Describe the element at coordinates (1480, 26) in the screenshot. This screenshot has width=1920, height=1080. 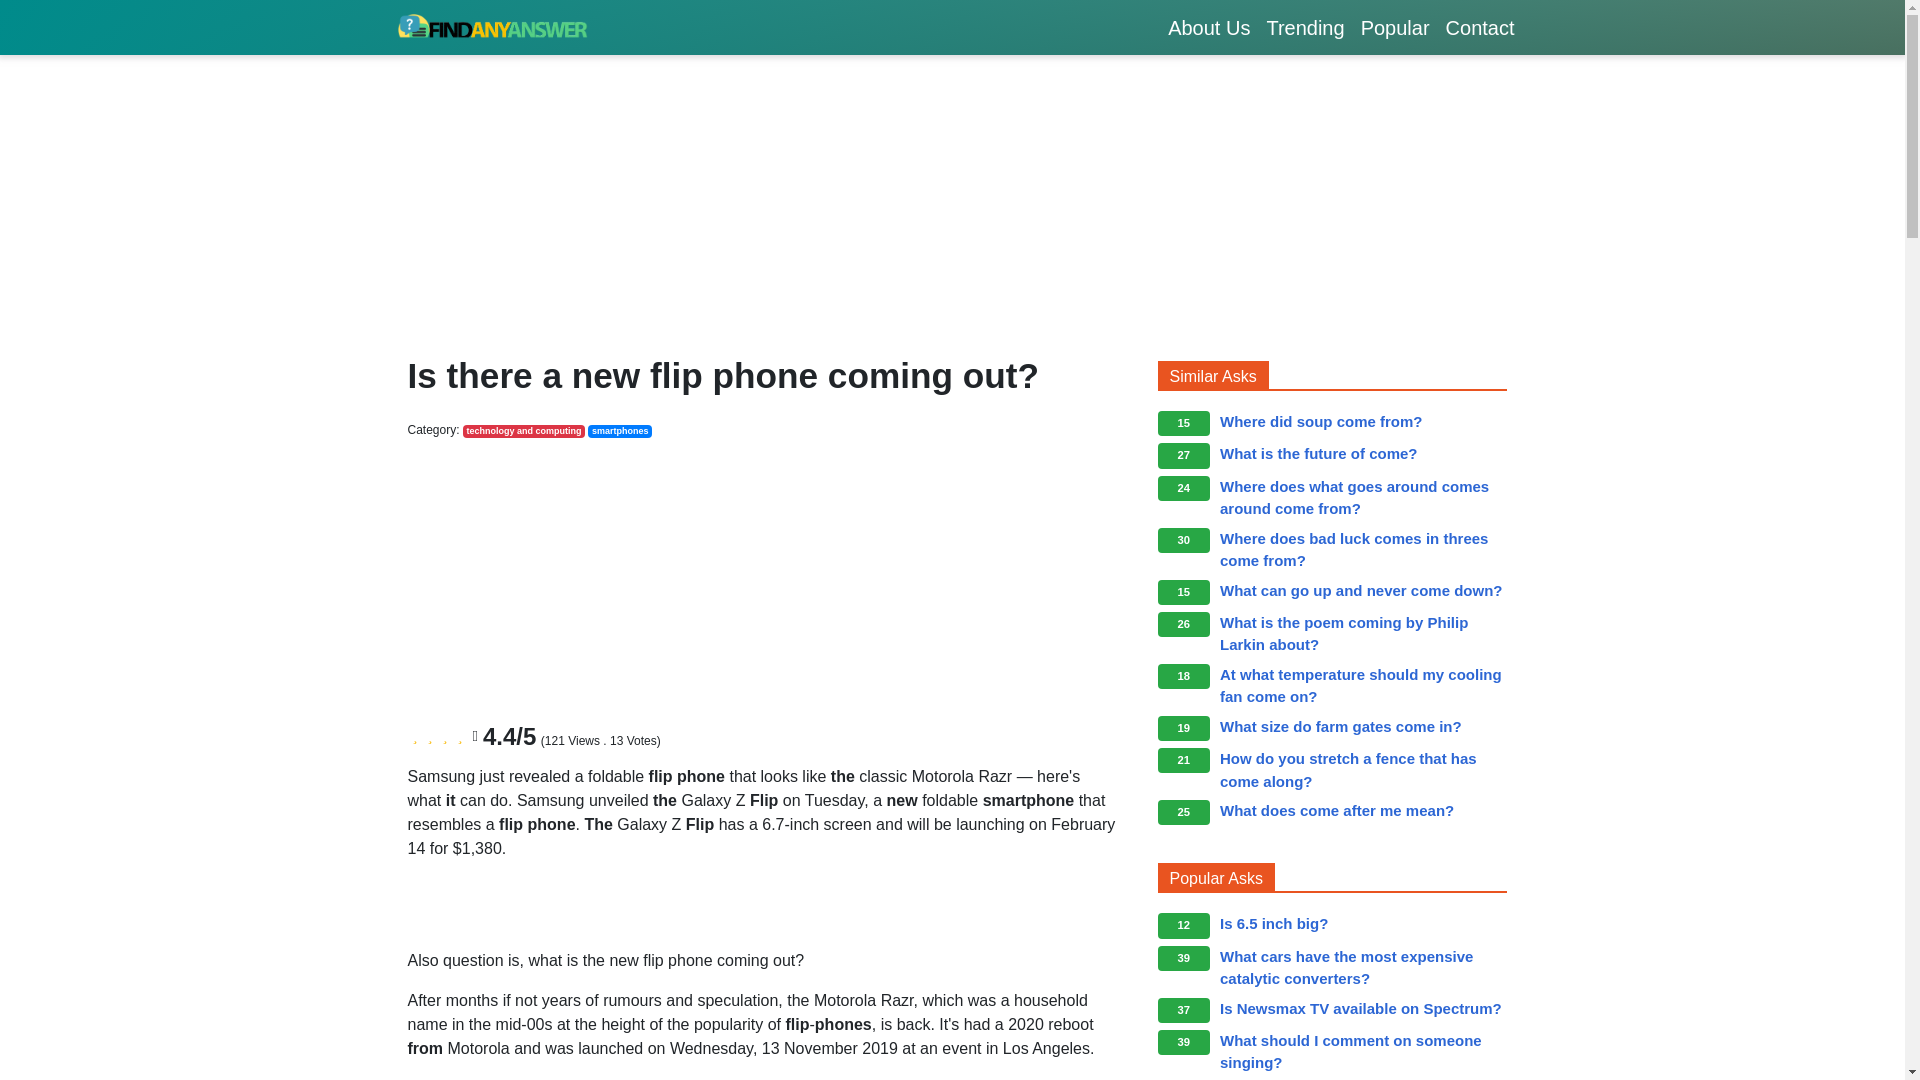
I see `Contact` at that location.